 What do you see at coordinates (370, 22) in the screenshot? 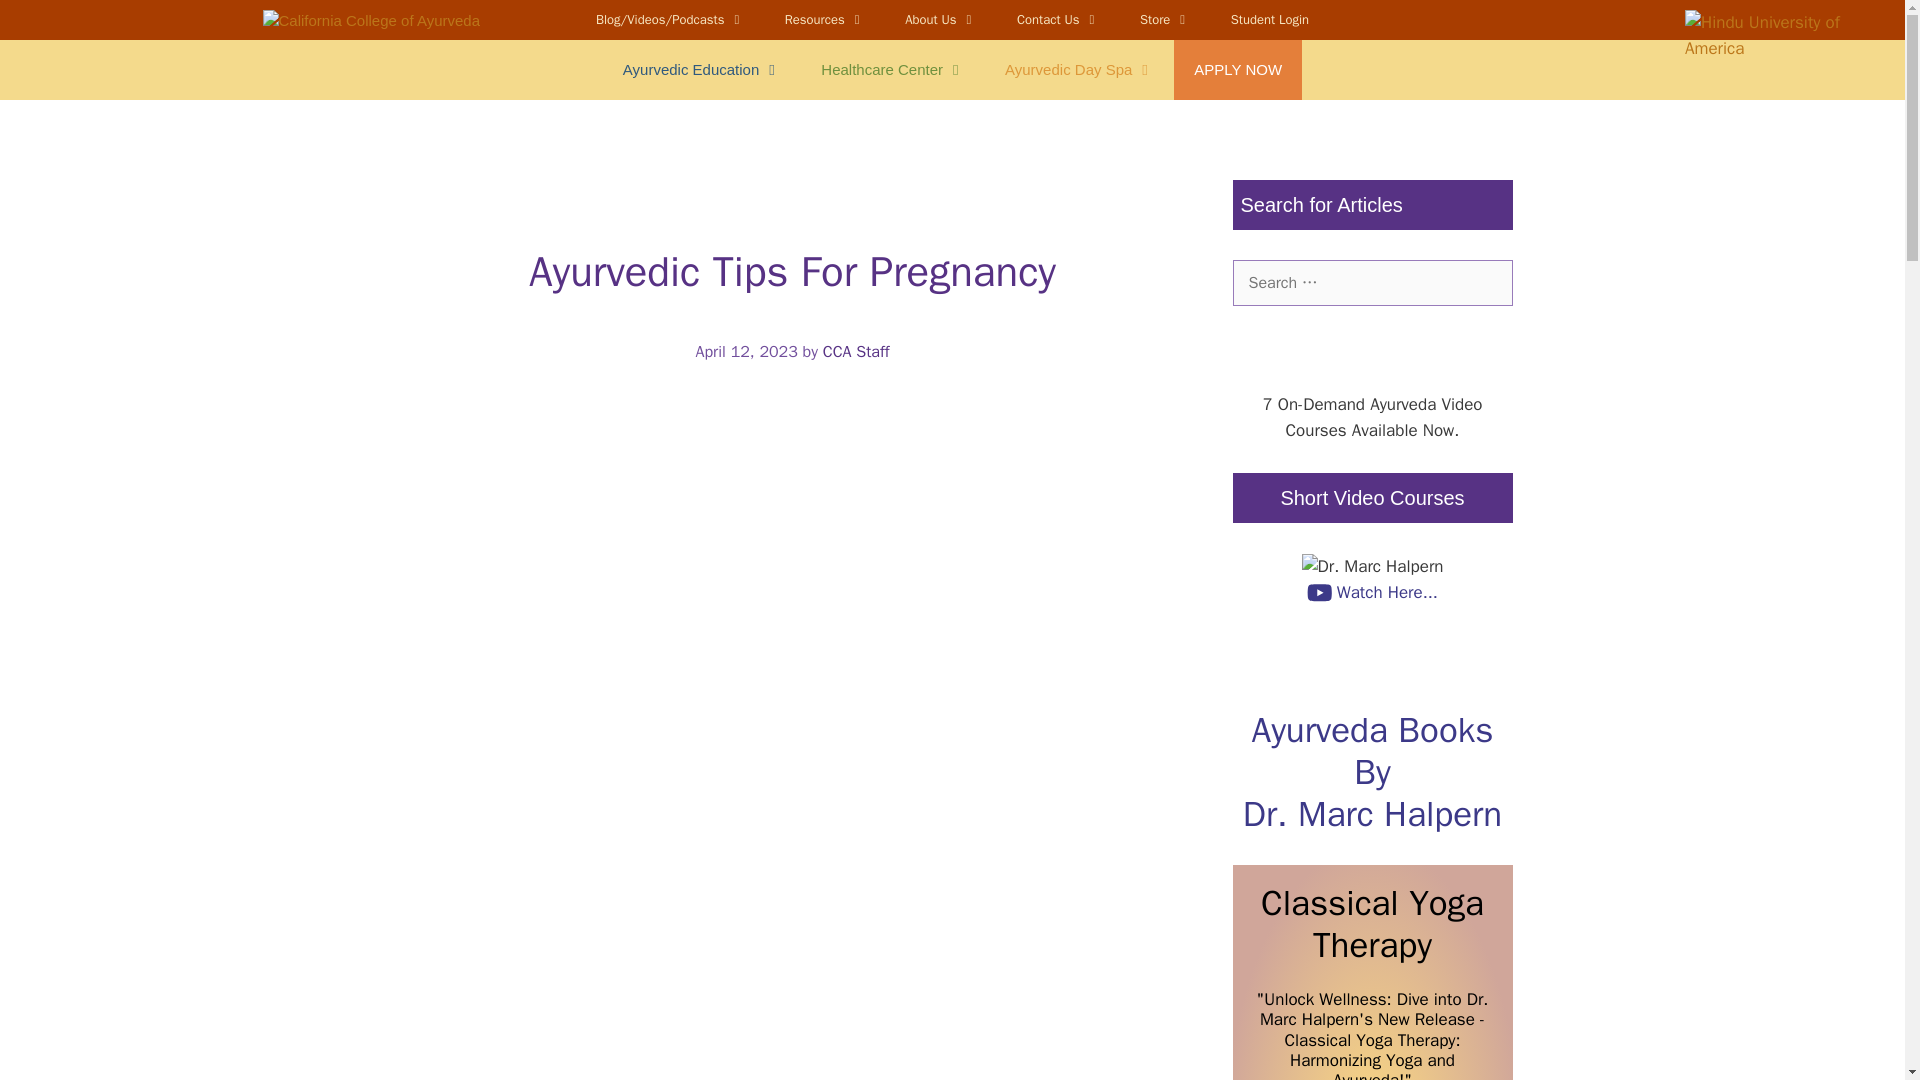
I see `California College of Ayurveda` at bounding box center [370, 22].